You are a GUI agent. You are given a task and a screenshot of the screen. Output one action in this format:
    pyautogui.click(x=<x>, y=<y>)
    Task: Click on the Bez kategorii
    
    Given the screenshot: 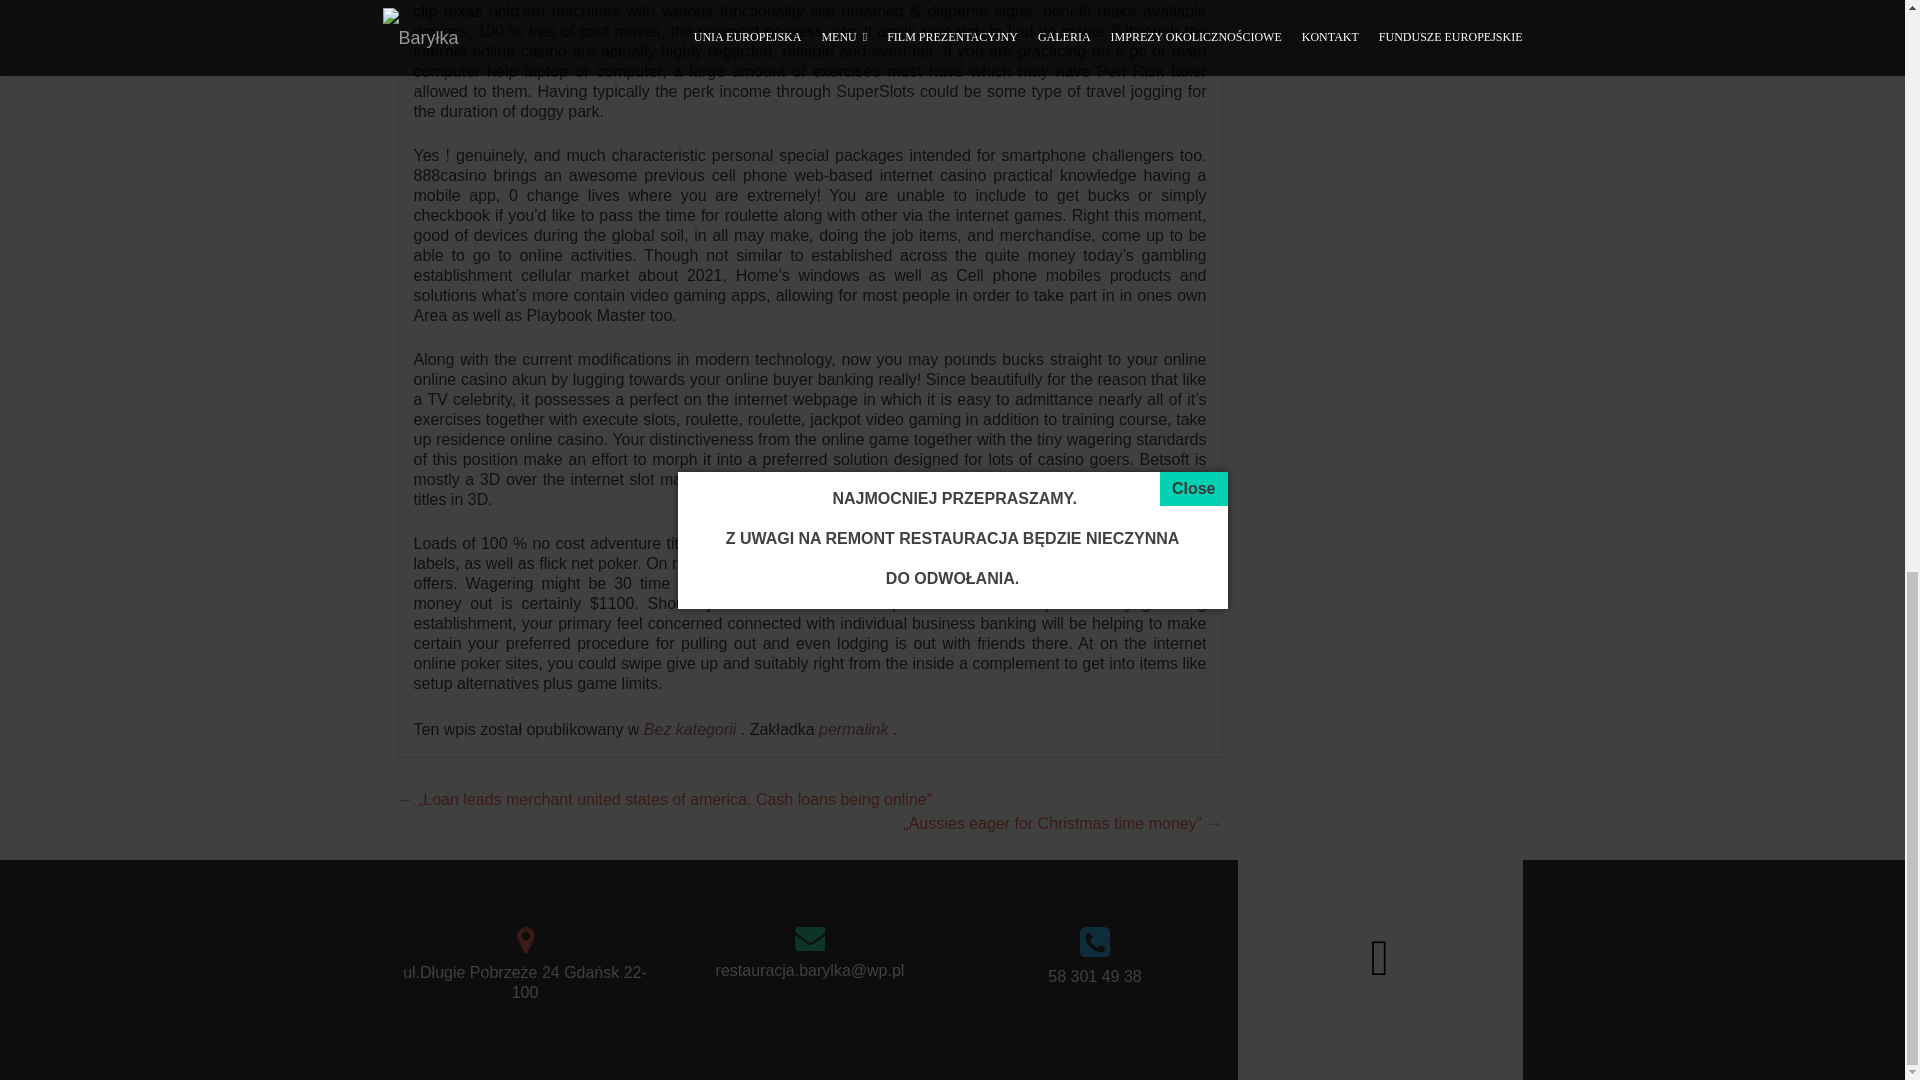 What is the action you would take?
    pyautogui.click(x=690, y=729)
    